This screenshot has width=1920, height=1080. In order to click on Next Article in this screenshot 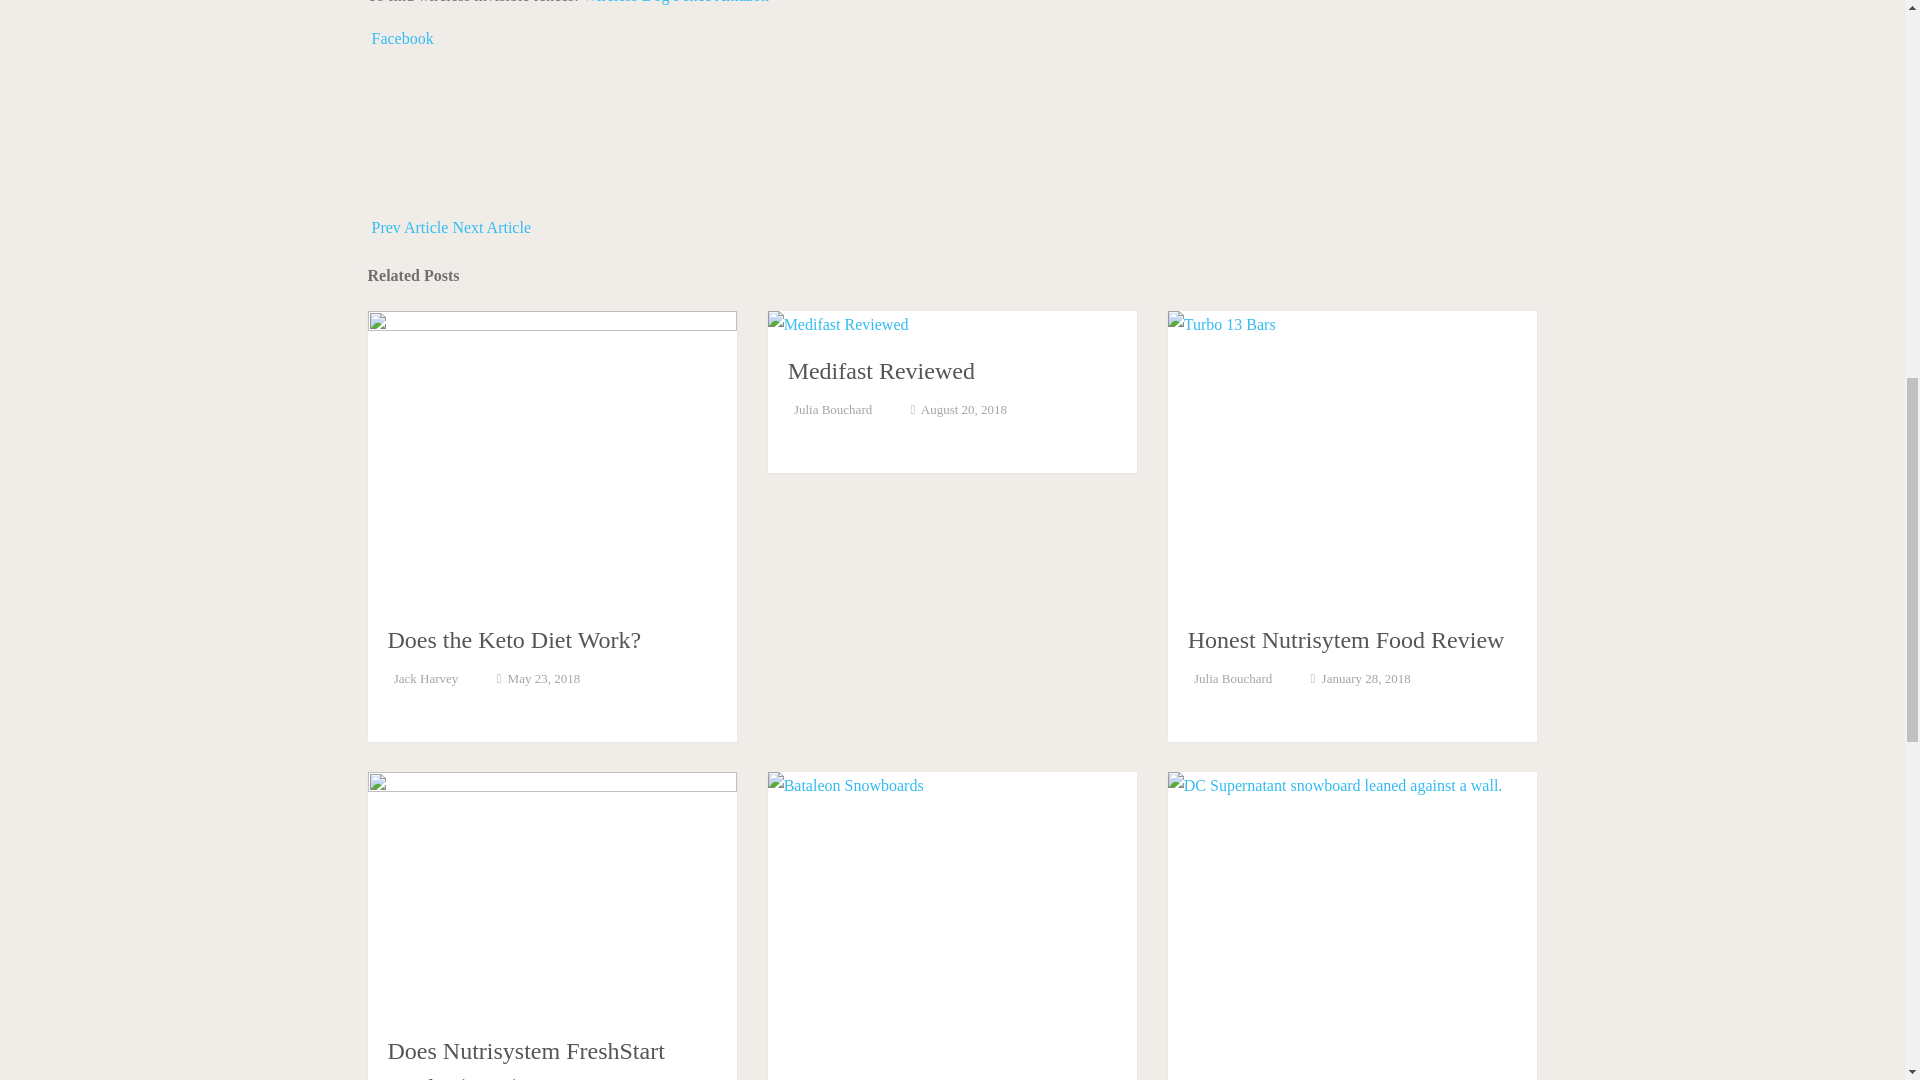, I will do `click(493, 228)`.